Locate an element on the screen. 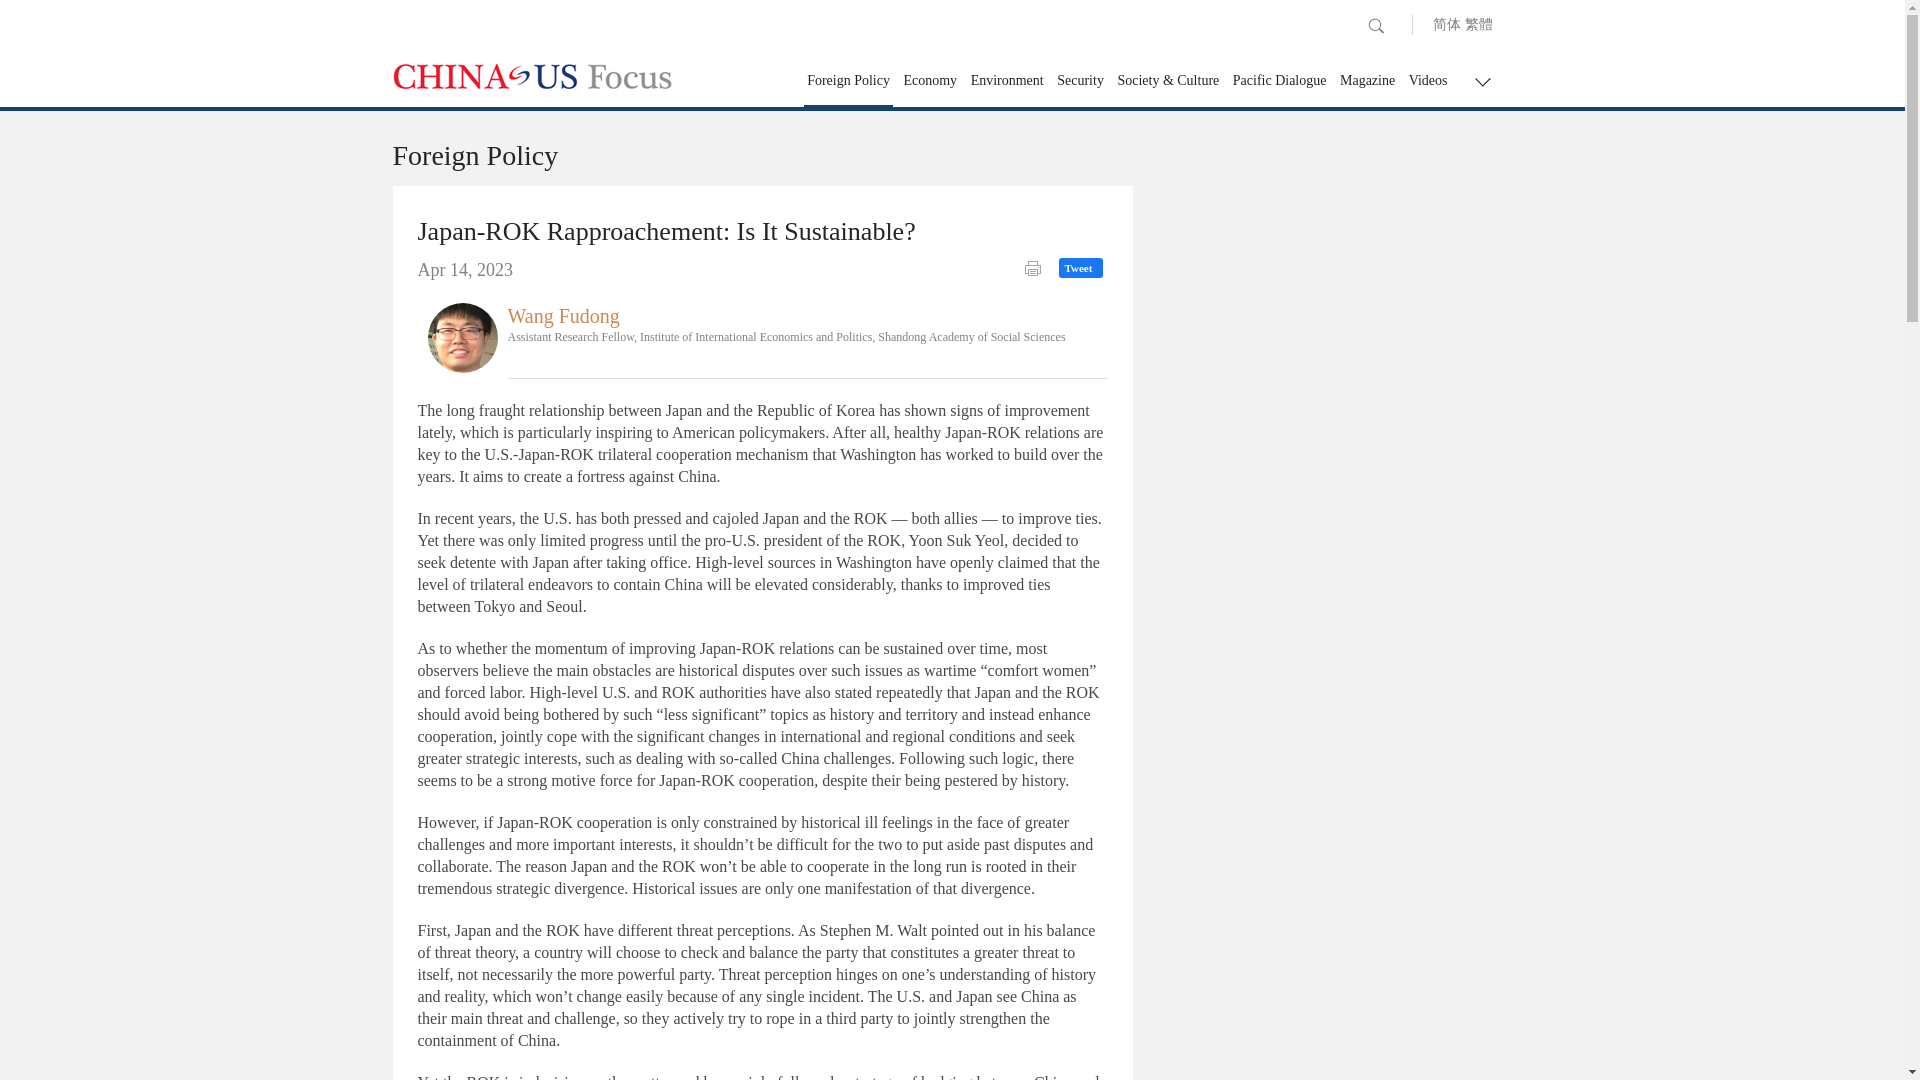  Wang Fudong is located at coordinates (564, 316).